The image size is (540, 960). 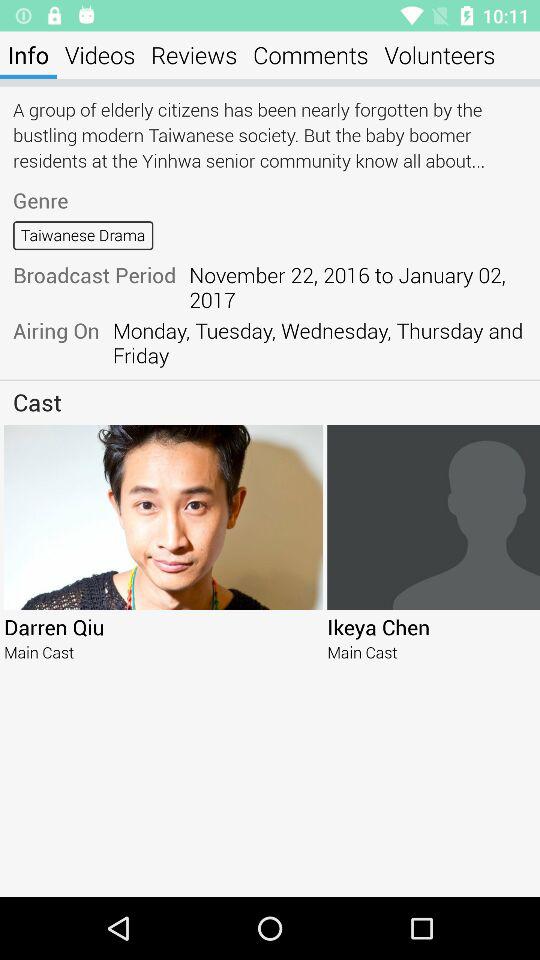 I want to click on flip to the volunteers icon, so click(x=440, y=54).